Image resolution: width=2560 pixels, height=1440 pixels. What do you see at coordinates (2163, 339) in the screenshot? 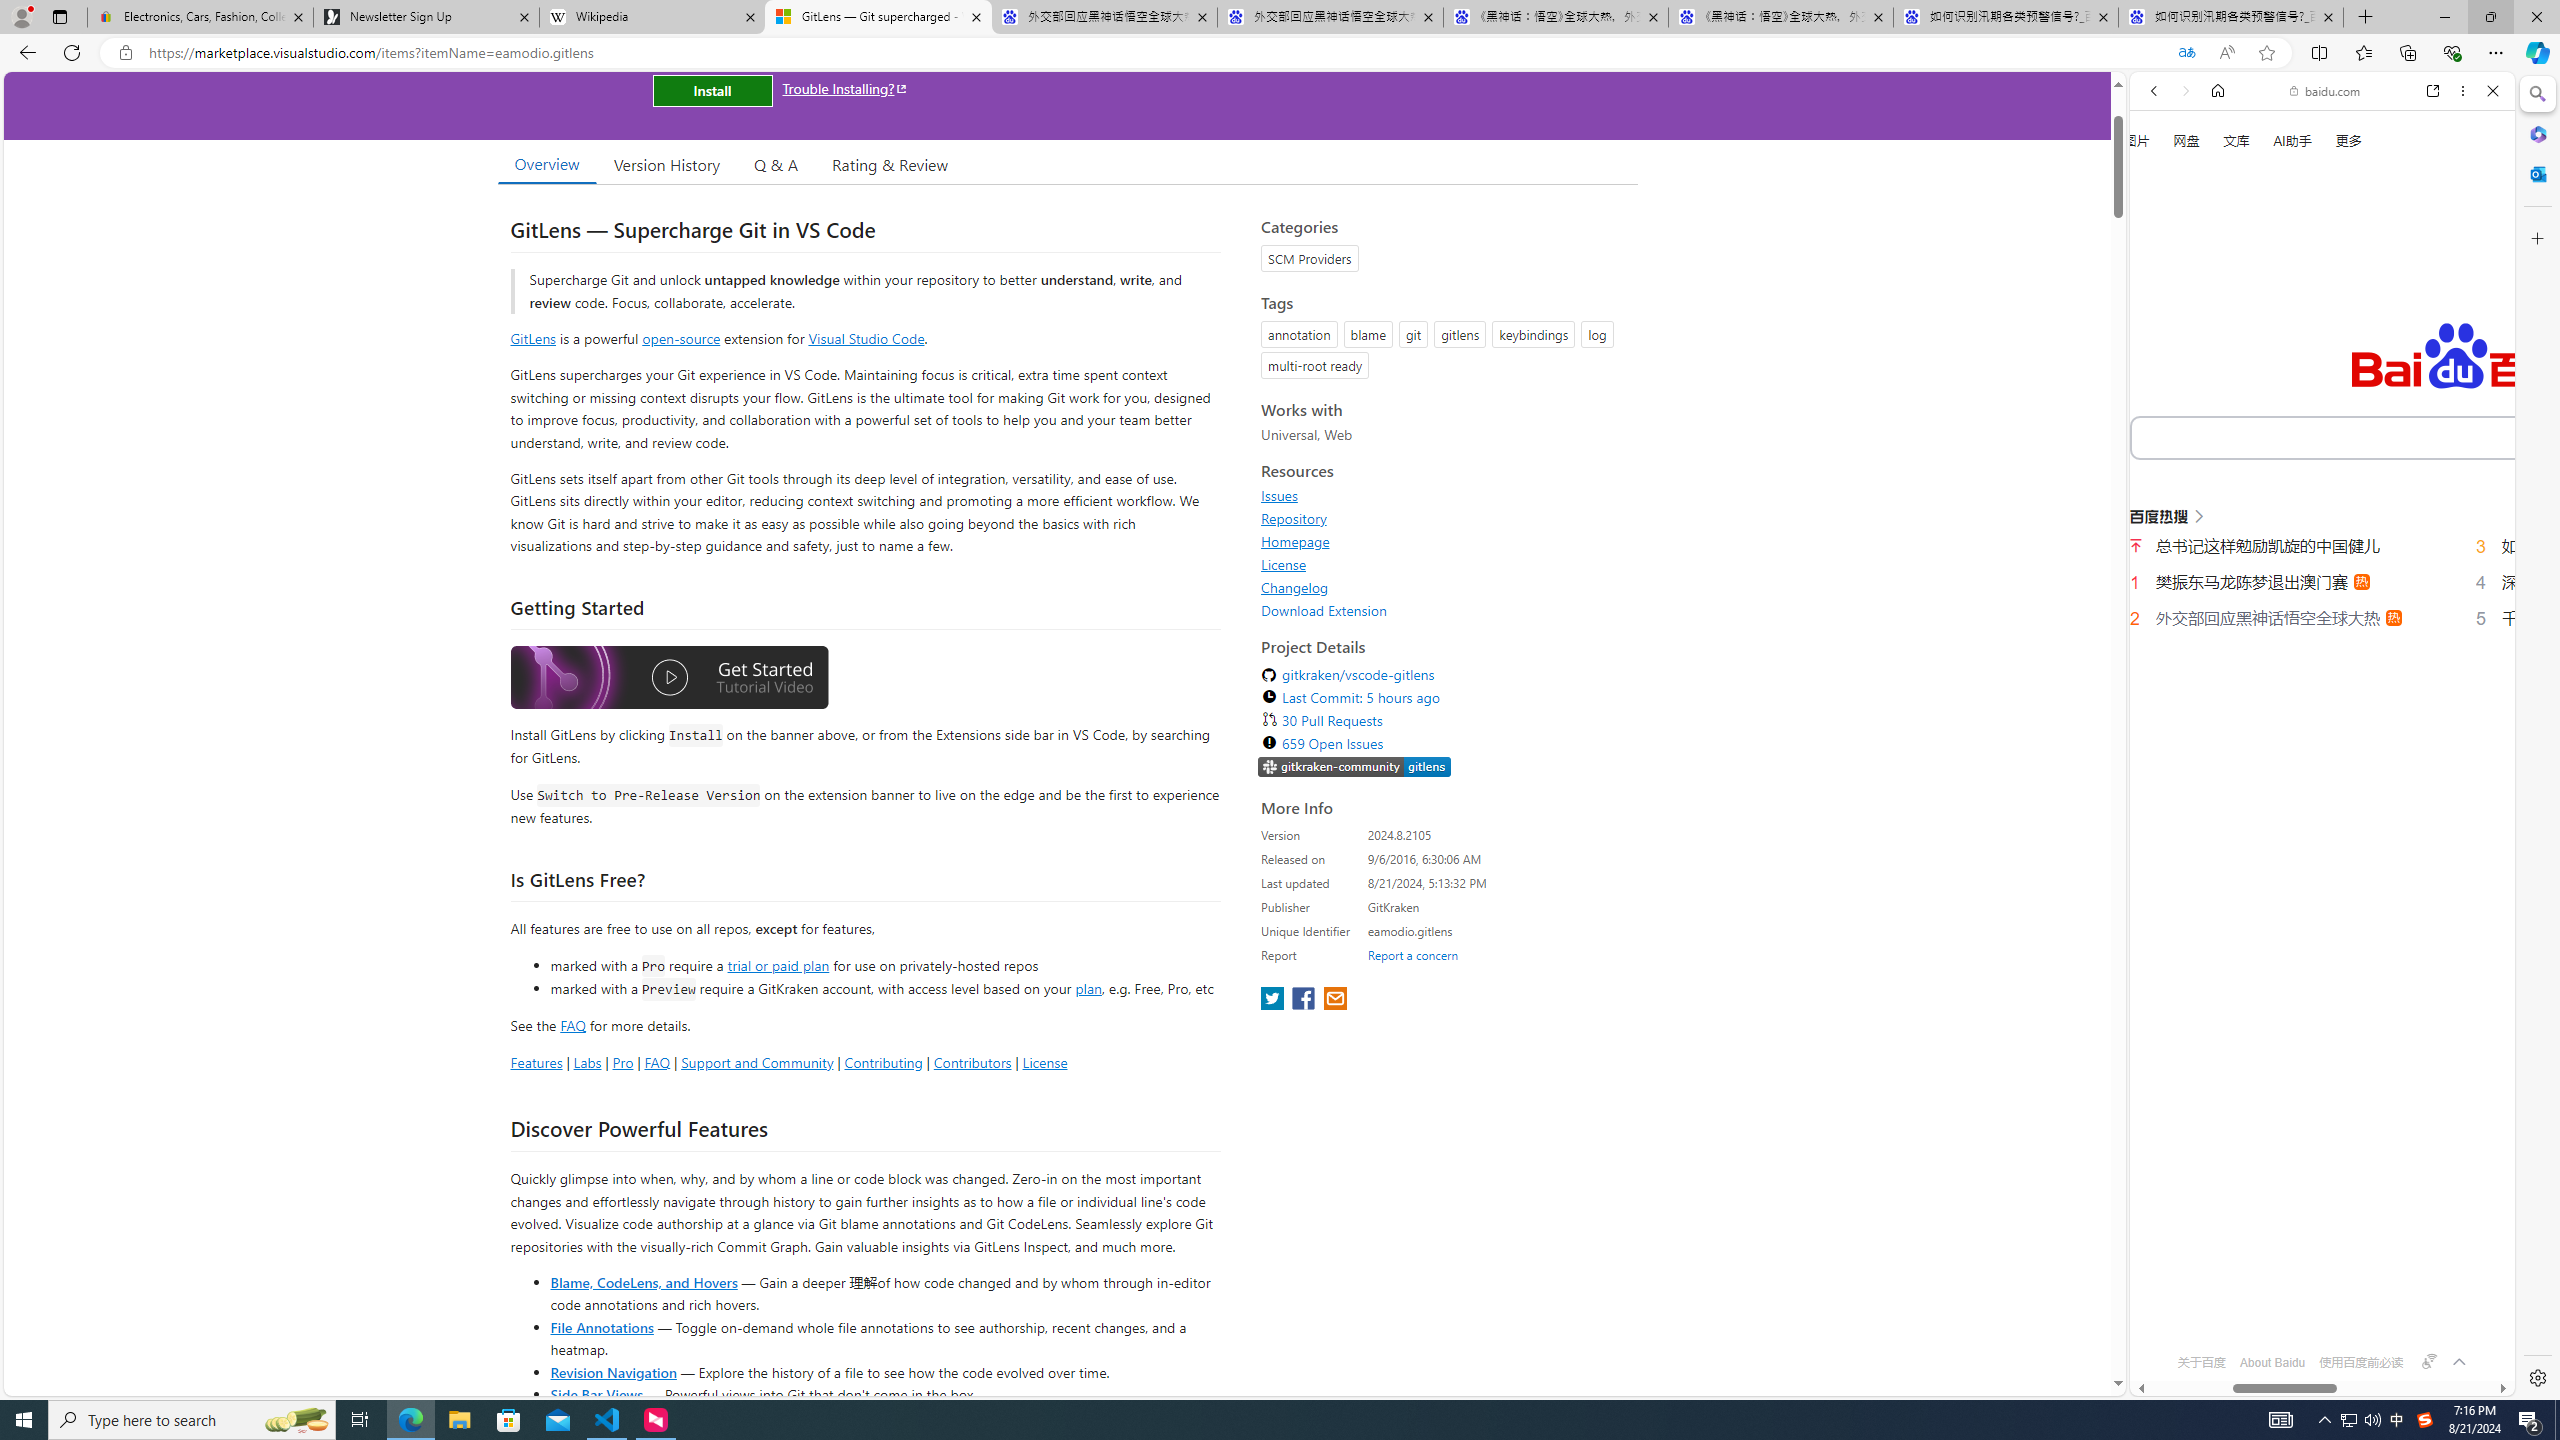
I see `WEB  ` at bounding box center [2163, 339].